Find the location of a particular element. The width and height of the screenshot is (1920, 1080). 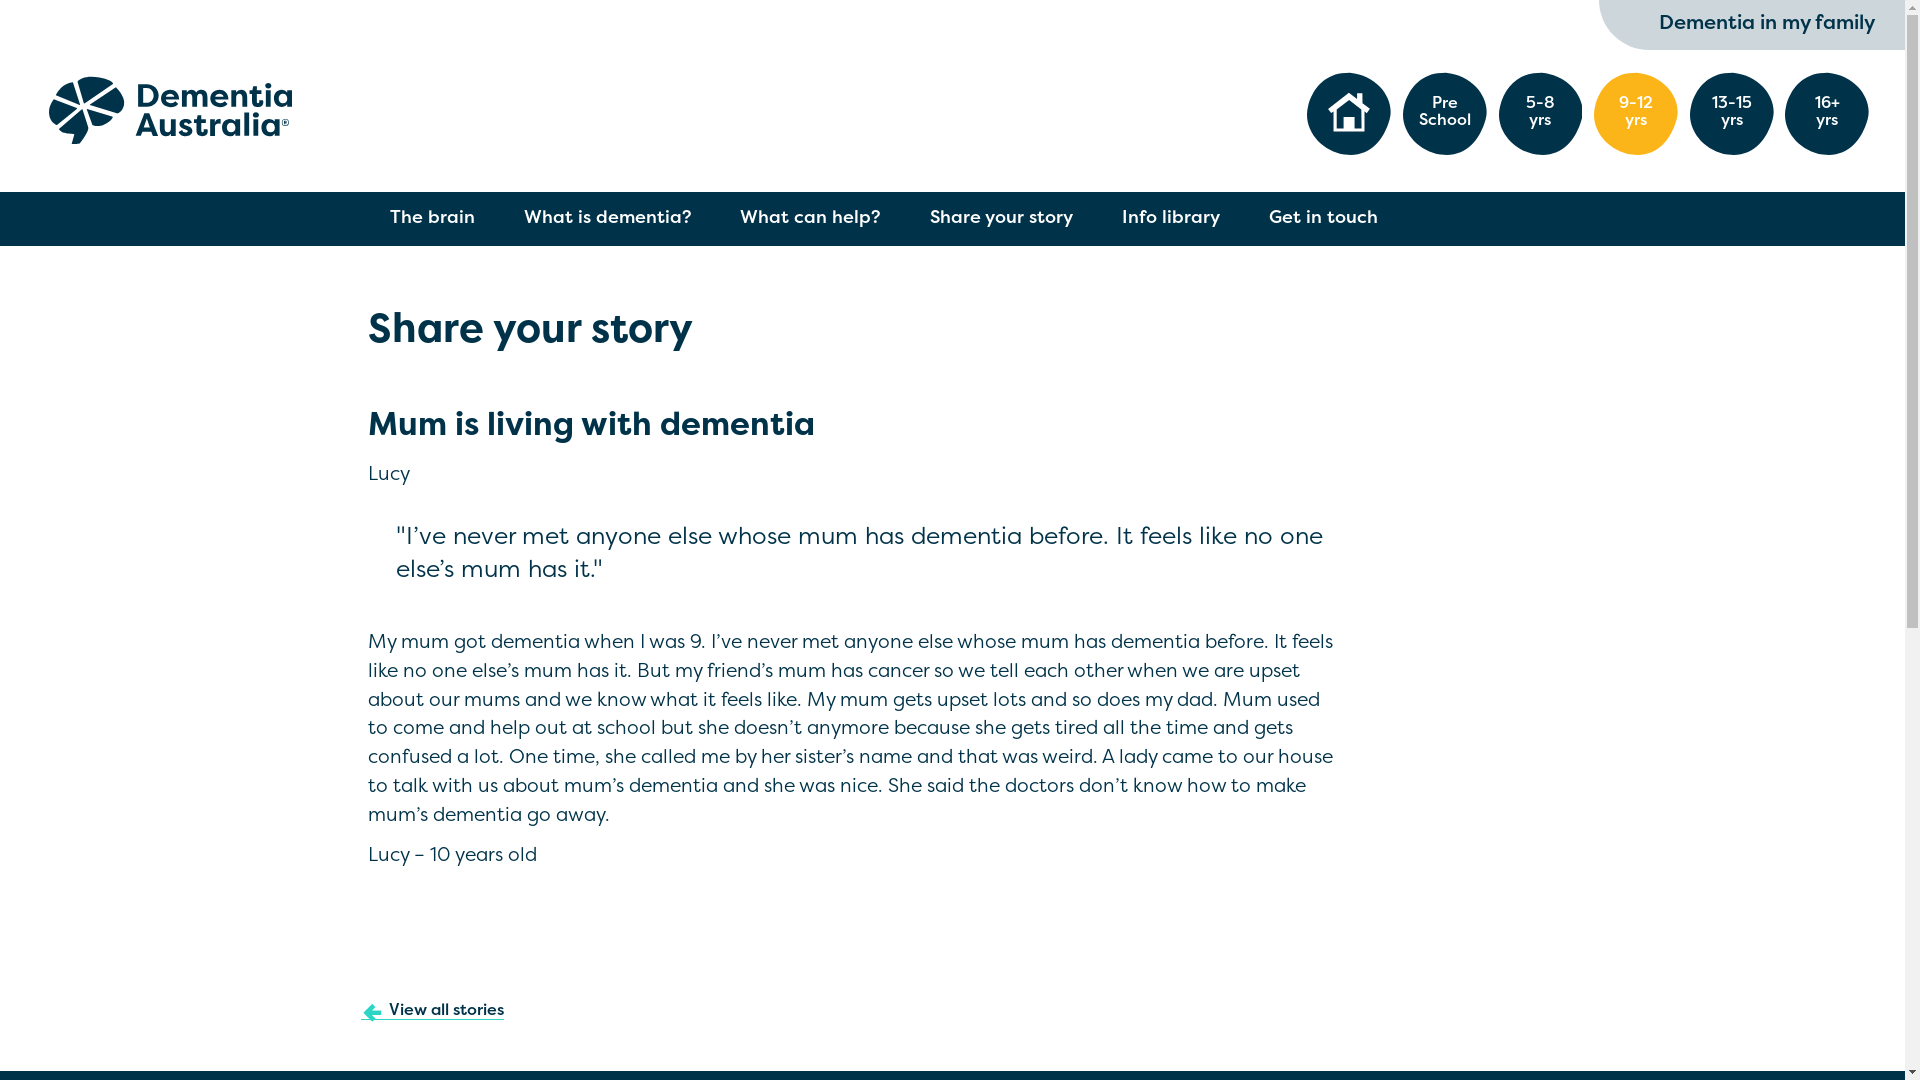

View all stories is located at coordinates (432, 1012).